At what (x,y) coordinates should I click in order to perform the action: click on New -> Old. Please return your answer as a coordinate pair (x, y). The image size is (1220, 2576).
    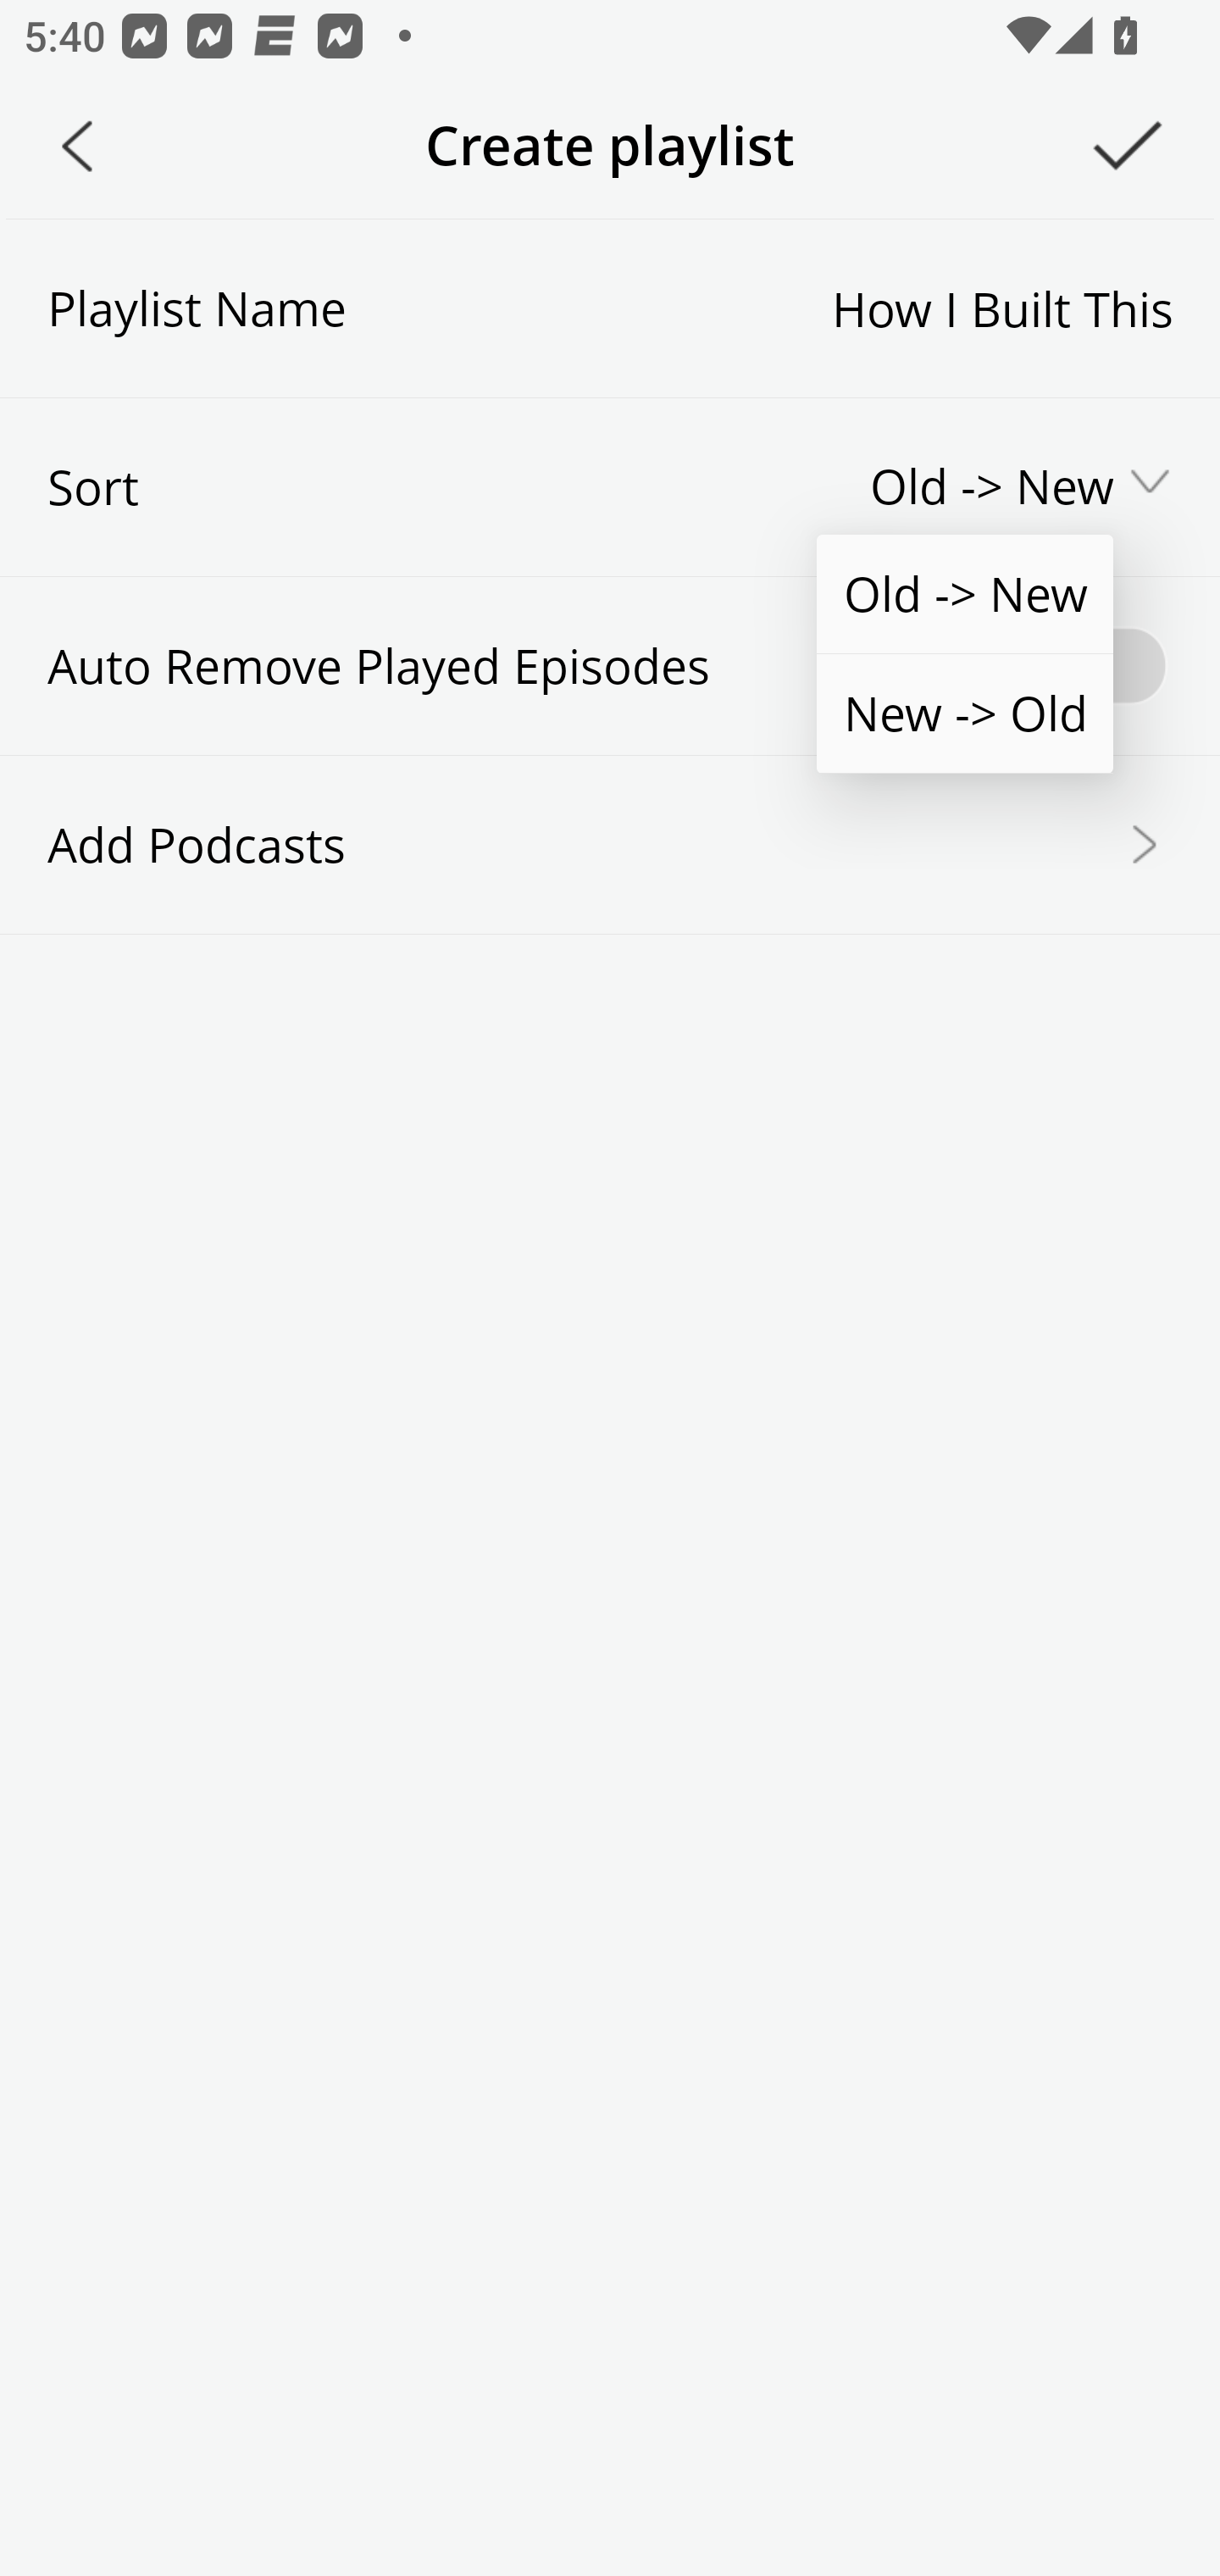
    Looking at the image, I should click on (964, 713).